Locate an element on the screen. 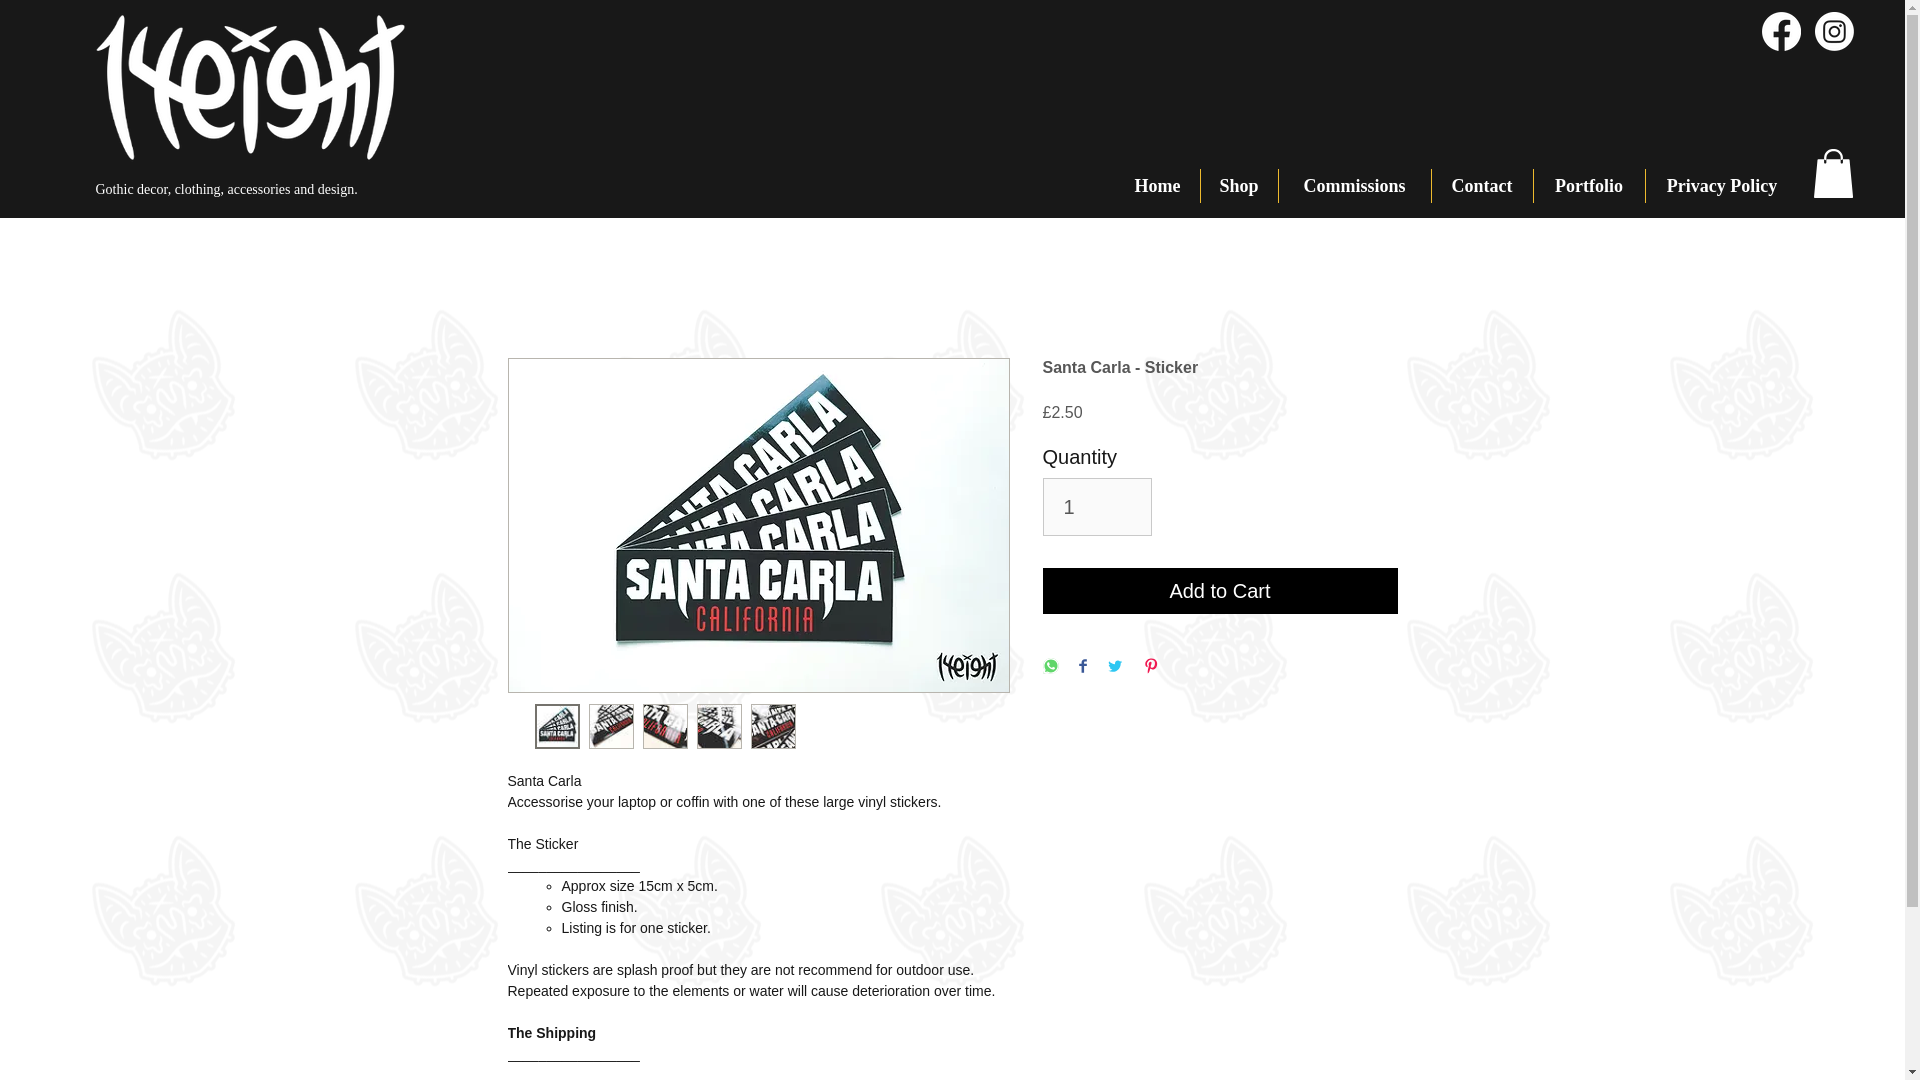 The height and width of the screenshot is (1080, 1920). Add to Cart is located at coordinates (1220, 591).